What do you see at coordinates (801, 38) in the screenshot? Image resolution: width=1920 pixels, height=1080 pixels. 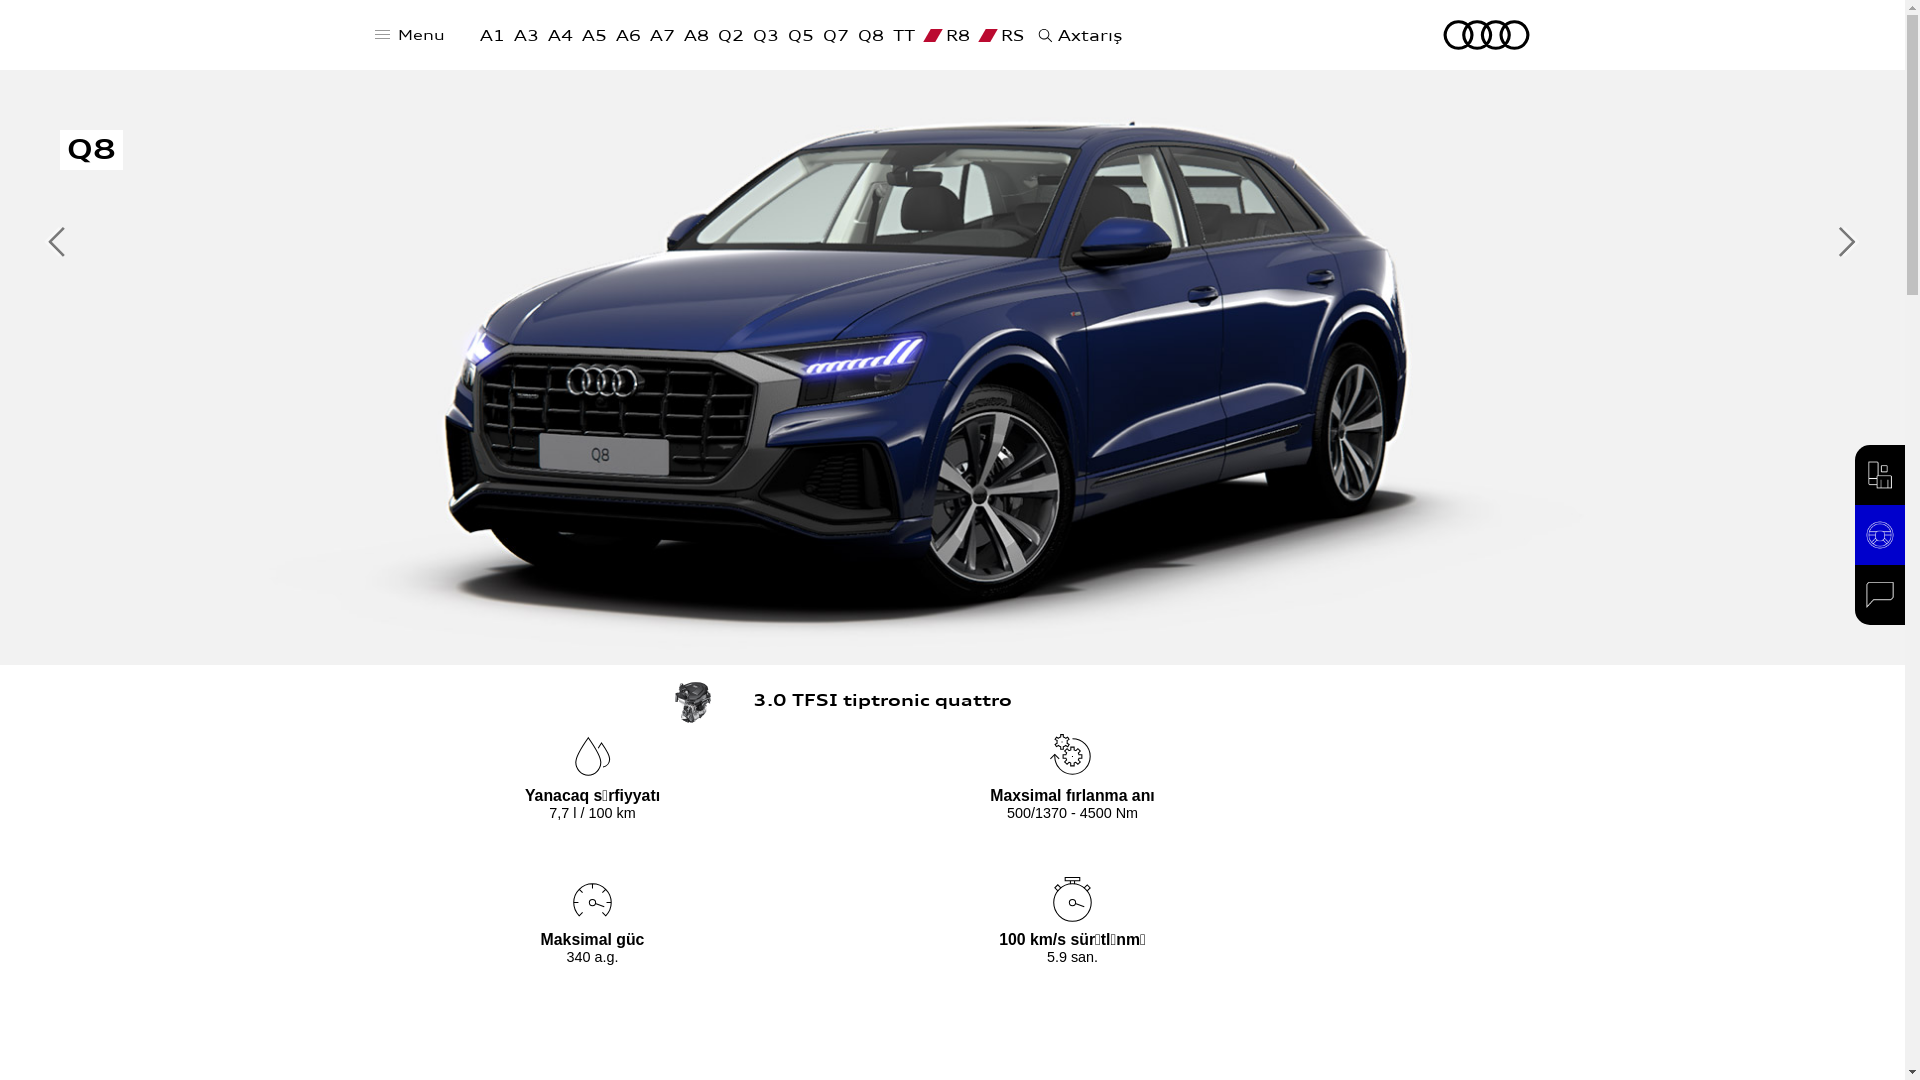 I see `Q5` at bounding box center [801, 38].